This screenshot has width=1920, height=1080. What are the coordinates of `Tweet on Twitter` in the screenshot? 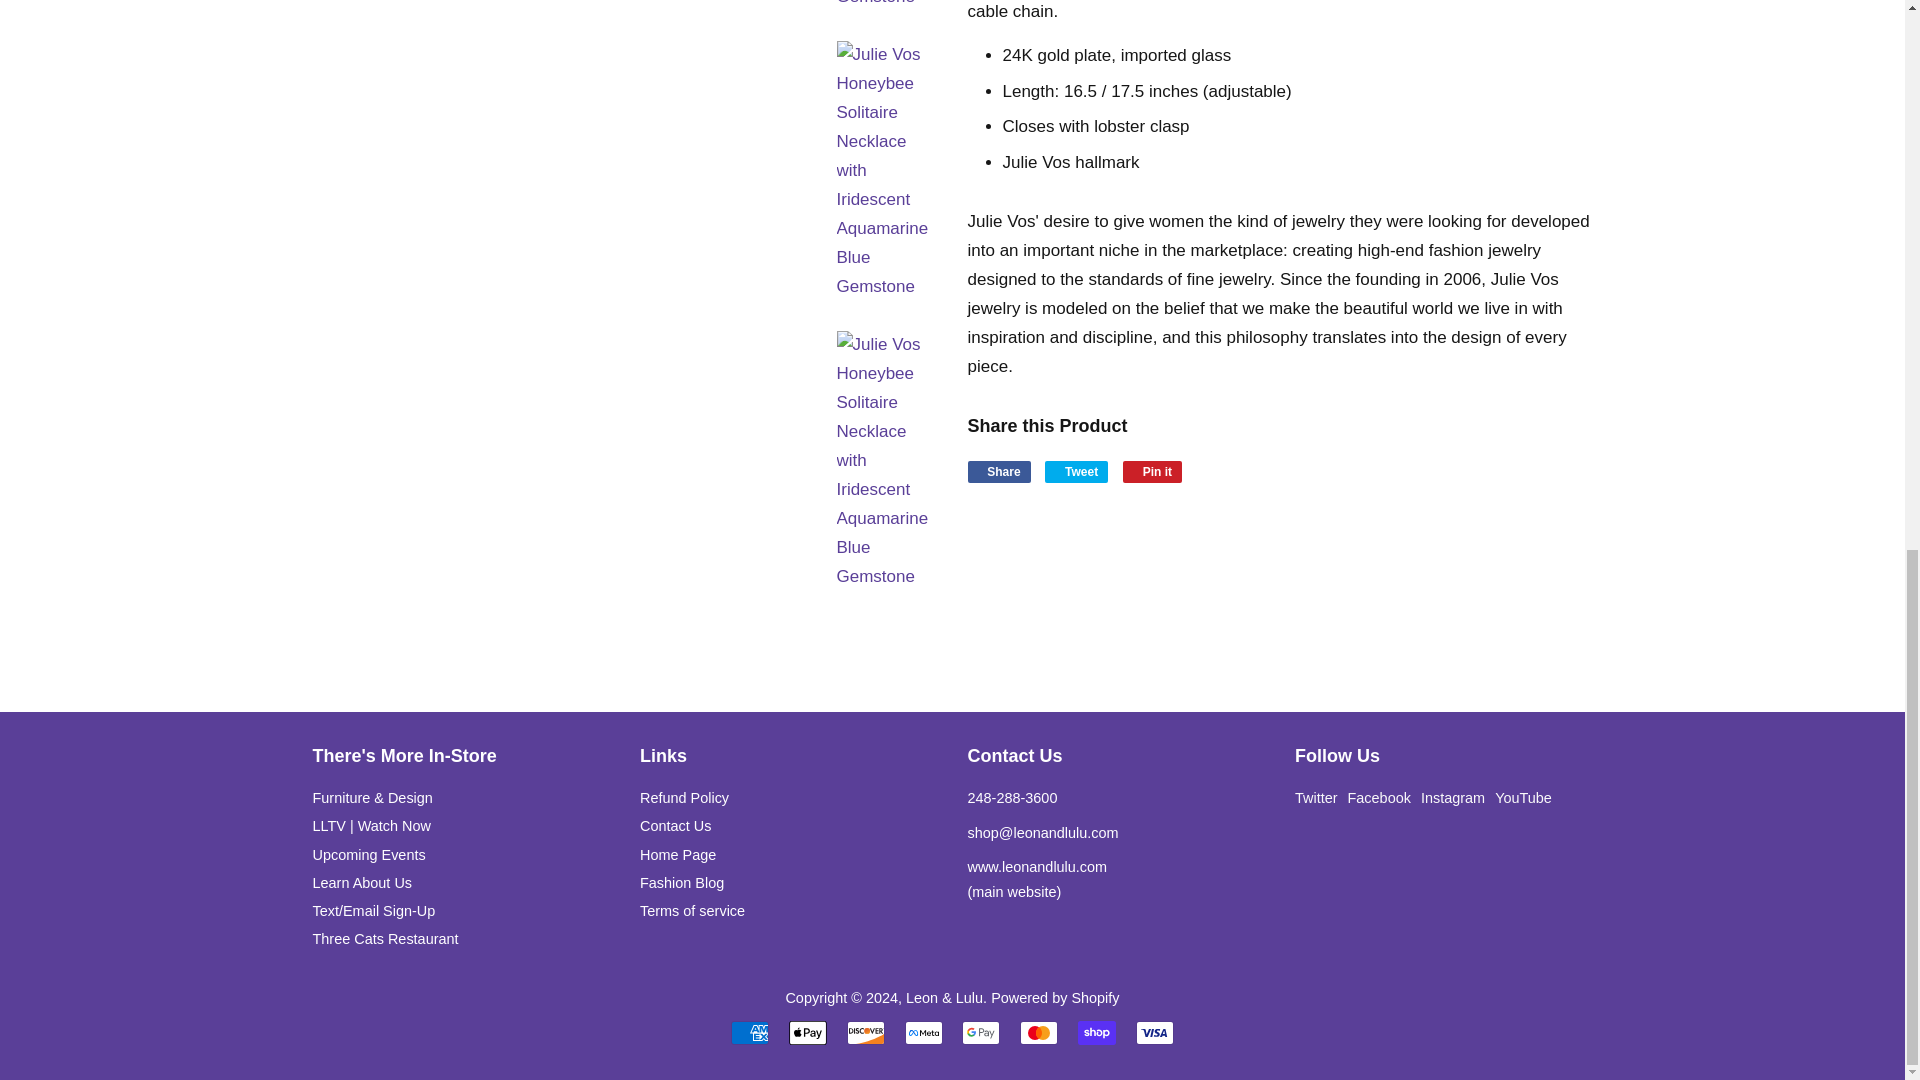 It's located at (1076, 472).